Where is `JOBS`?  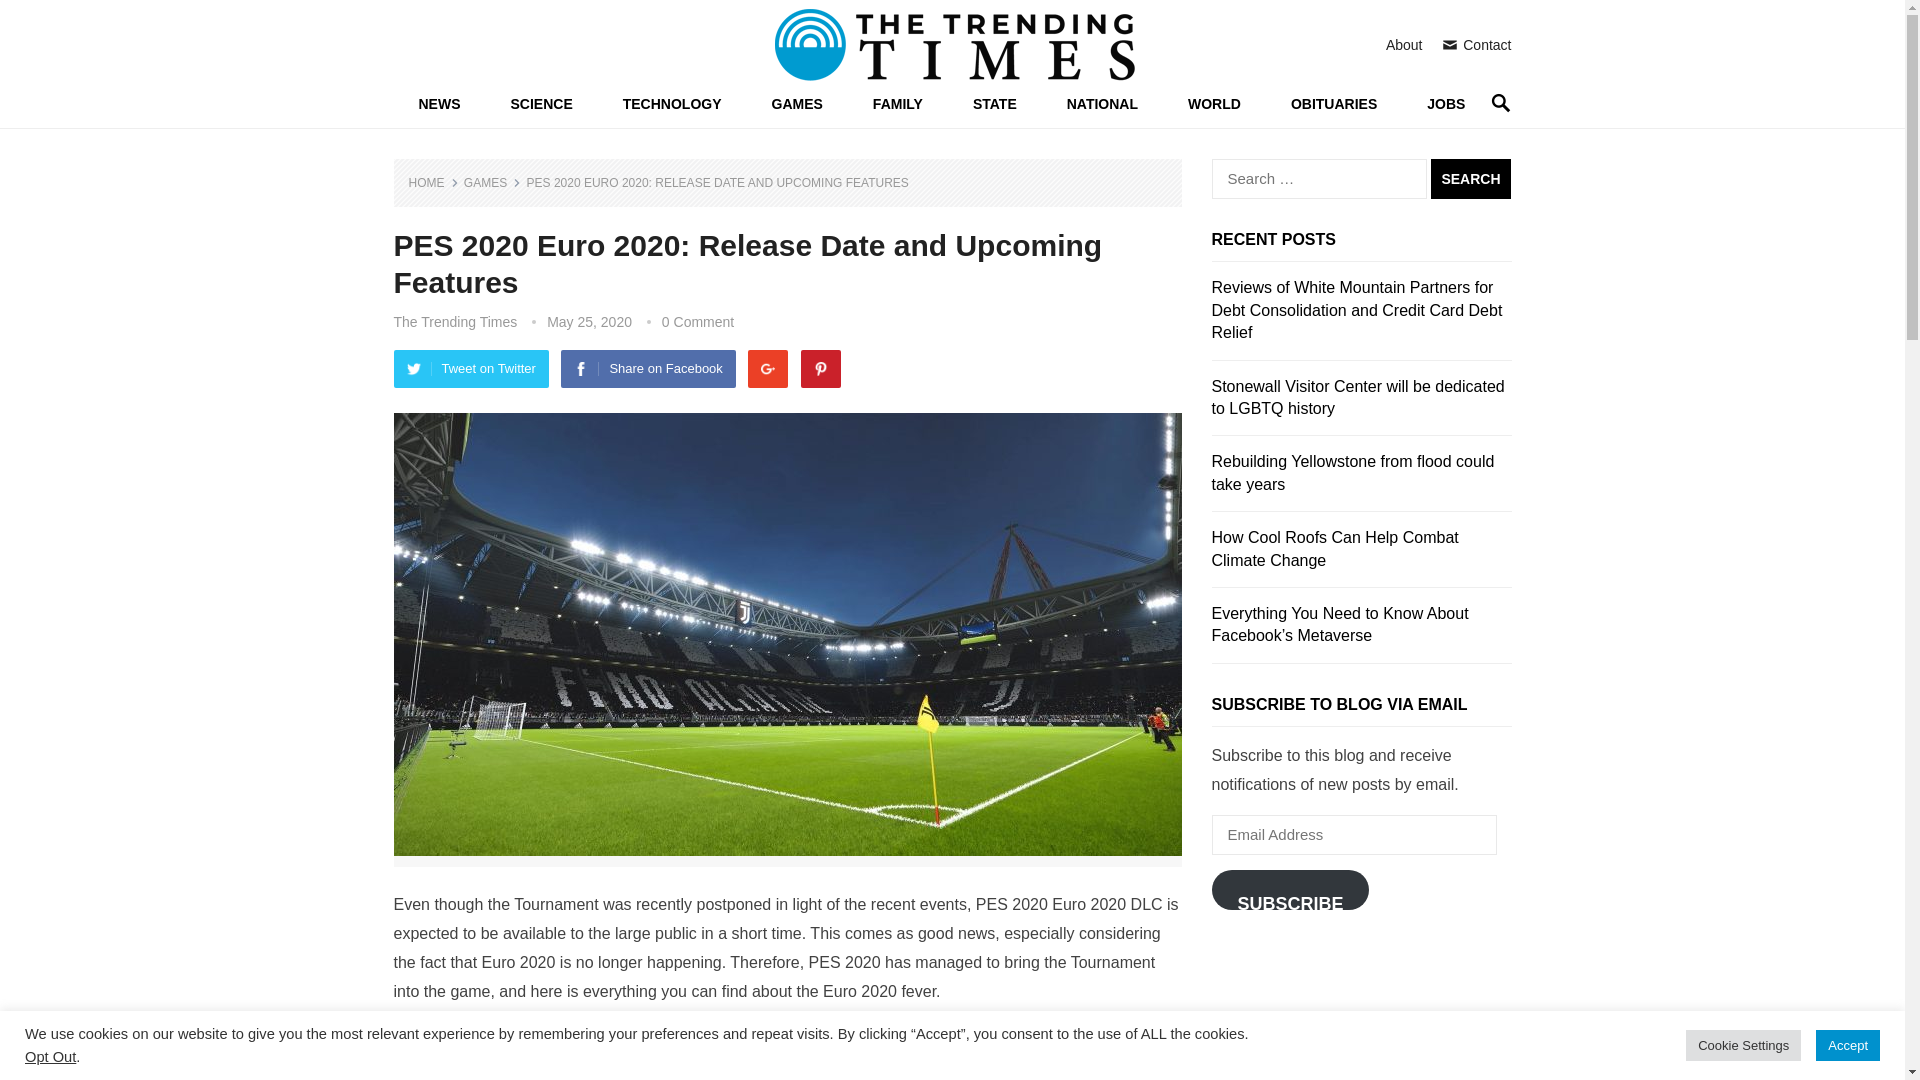
JOBS is located at coordinates (1445, 104).